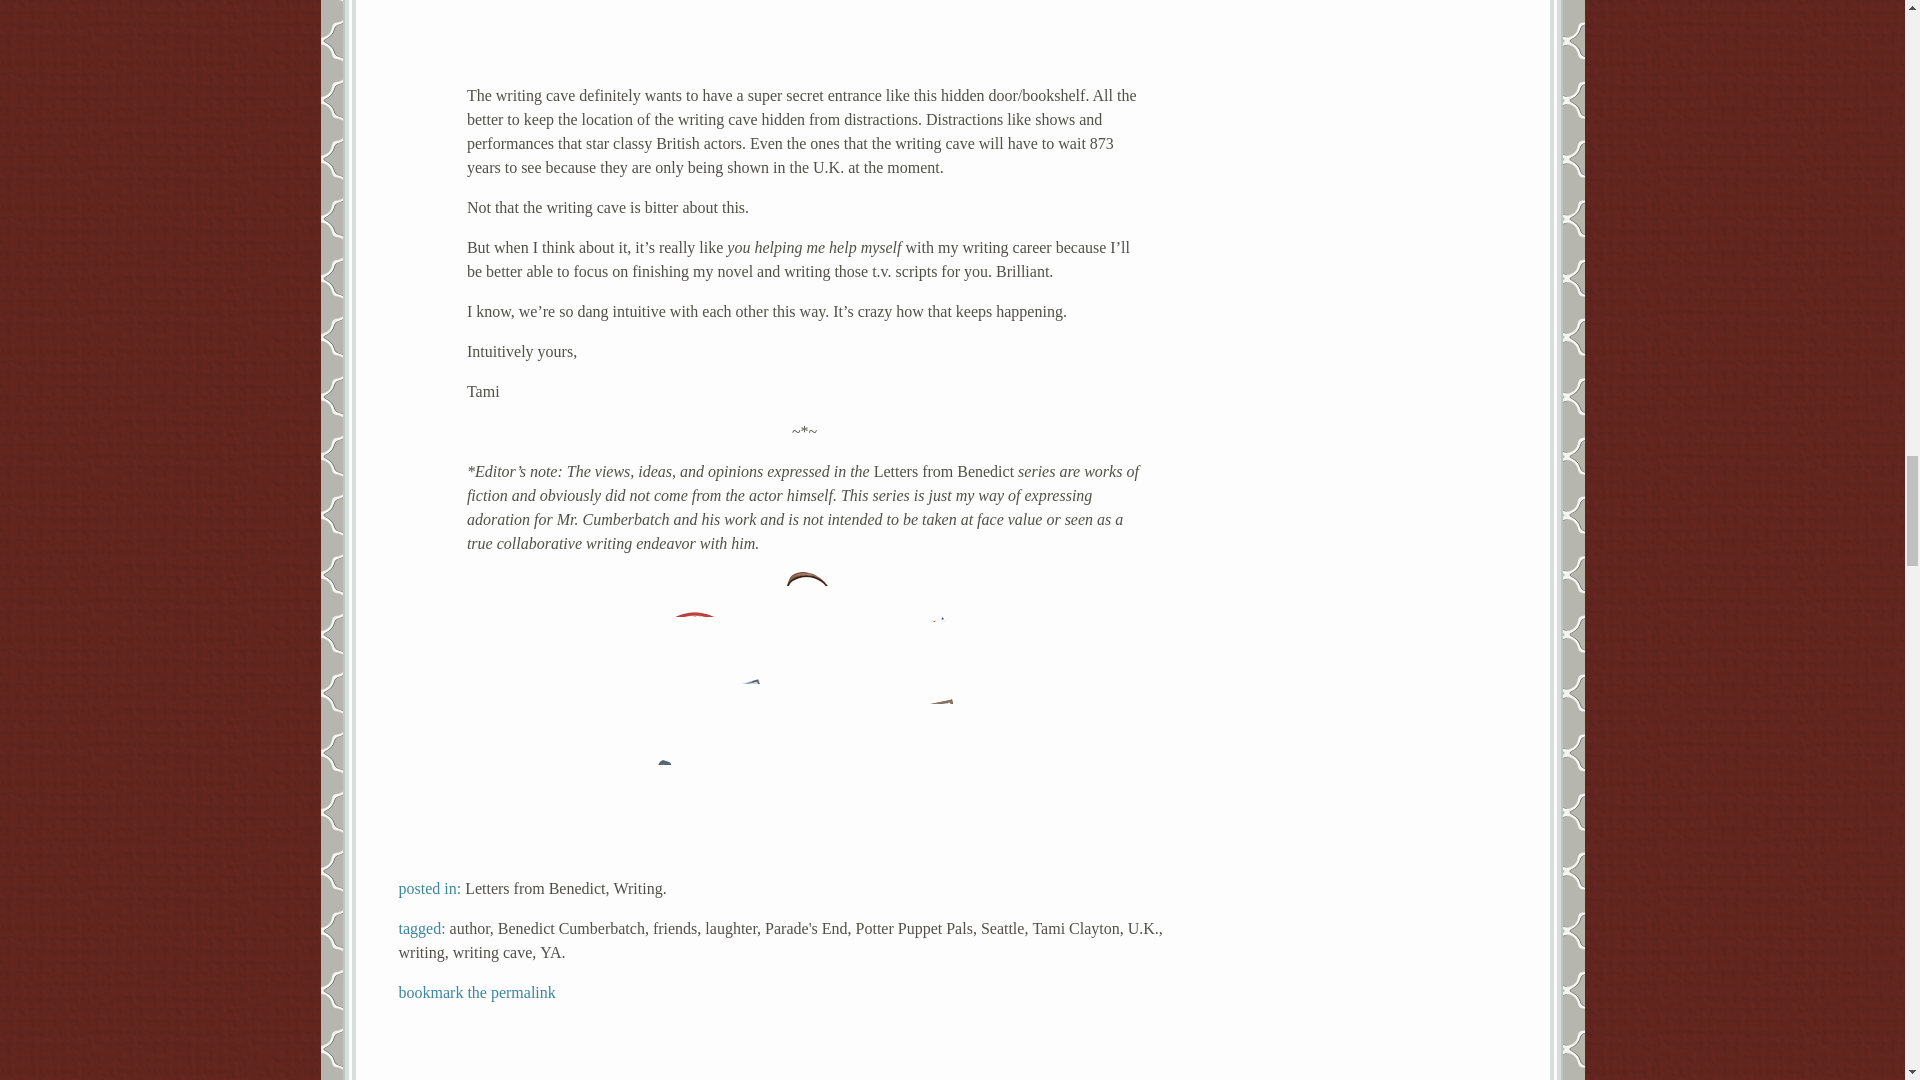 The height and width of the screenshot is (1080, 1920). What do you see at coordinates (420, 952) in the screenshot?
I see `writing` at bounding box center [420, 952].